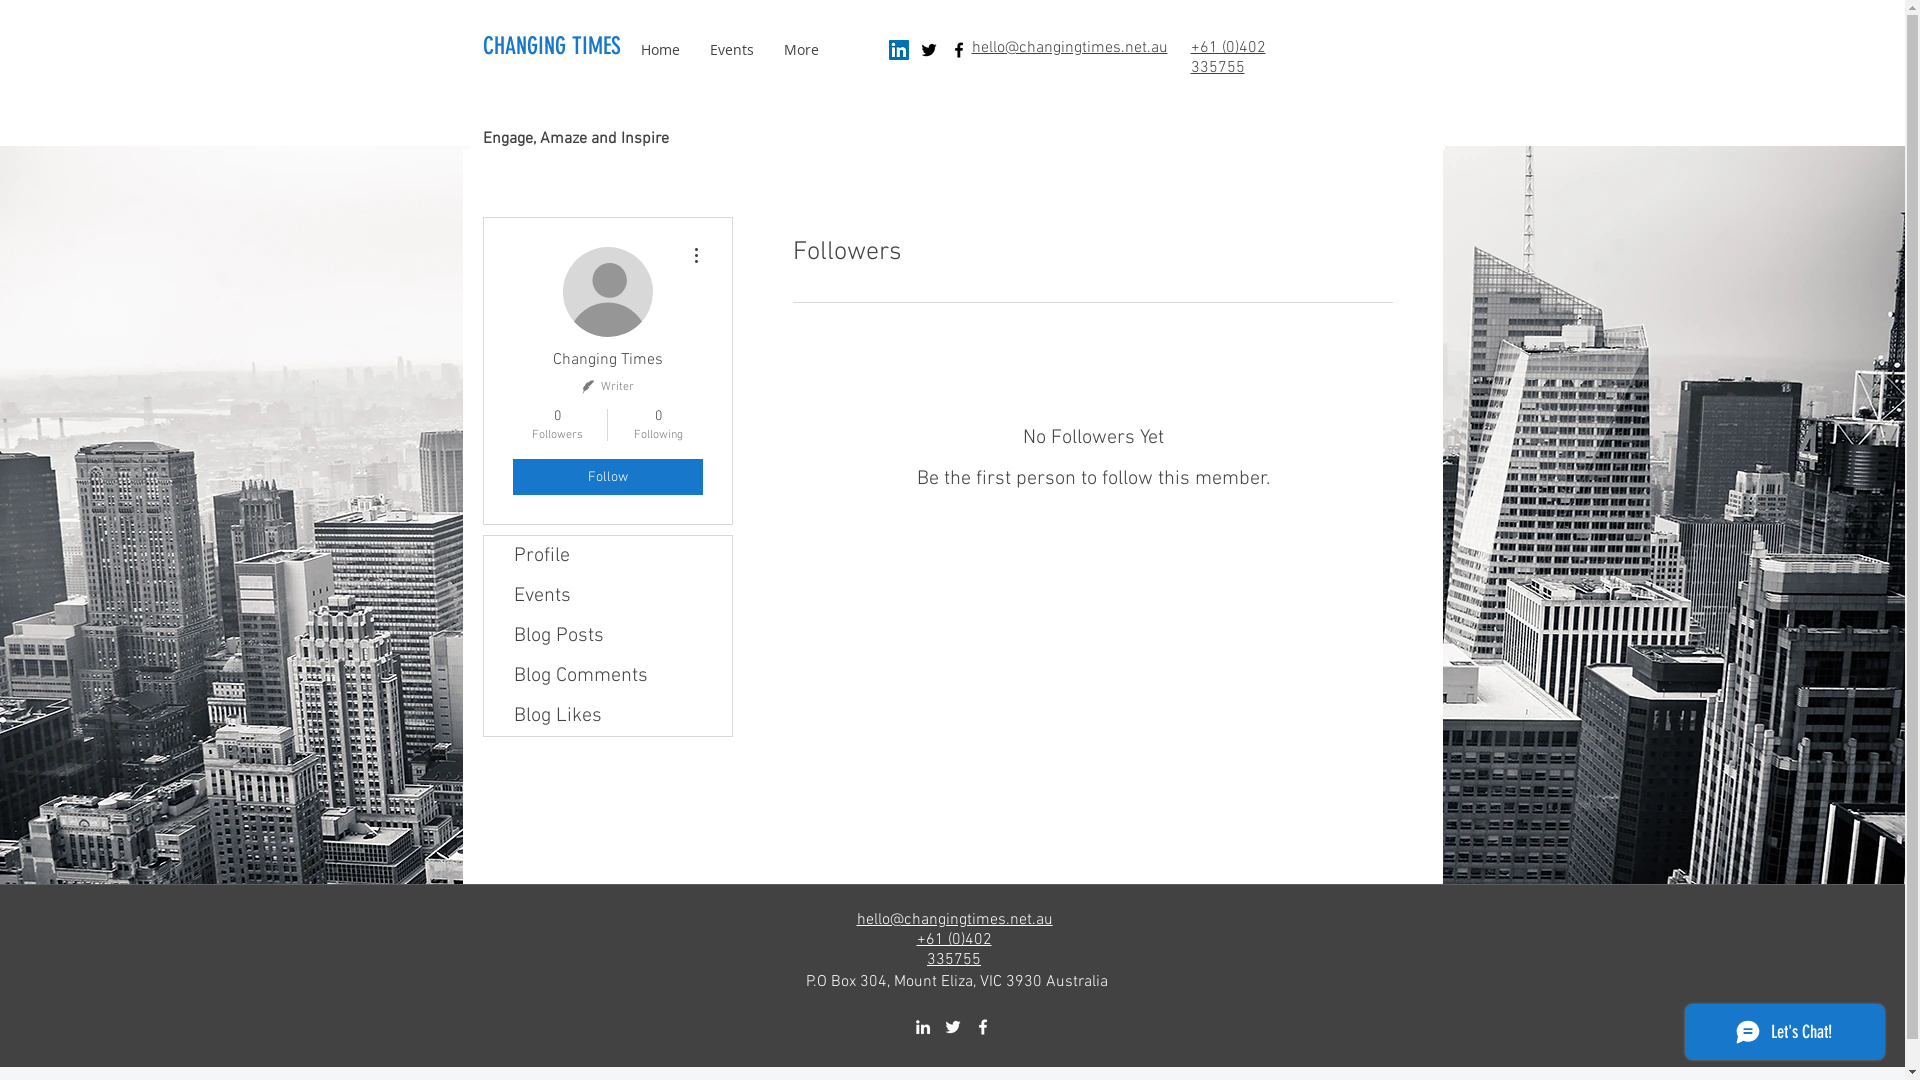 This screenshot has width=1920, height=1080. Describe the element at coordinates (660, 50) in the screenshot. I see `Home` at that location.